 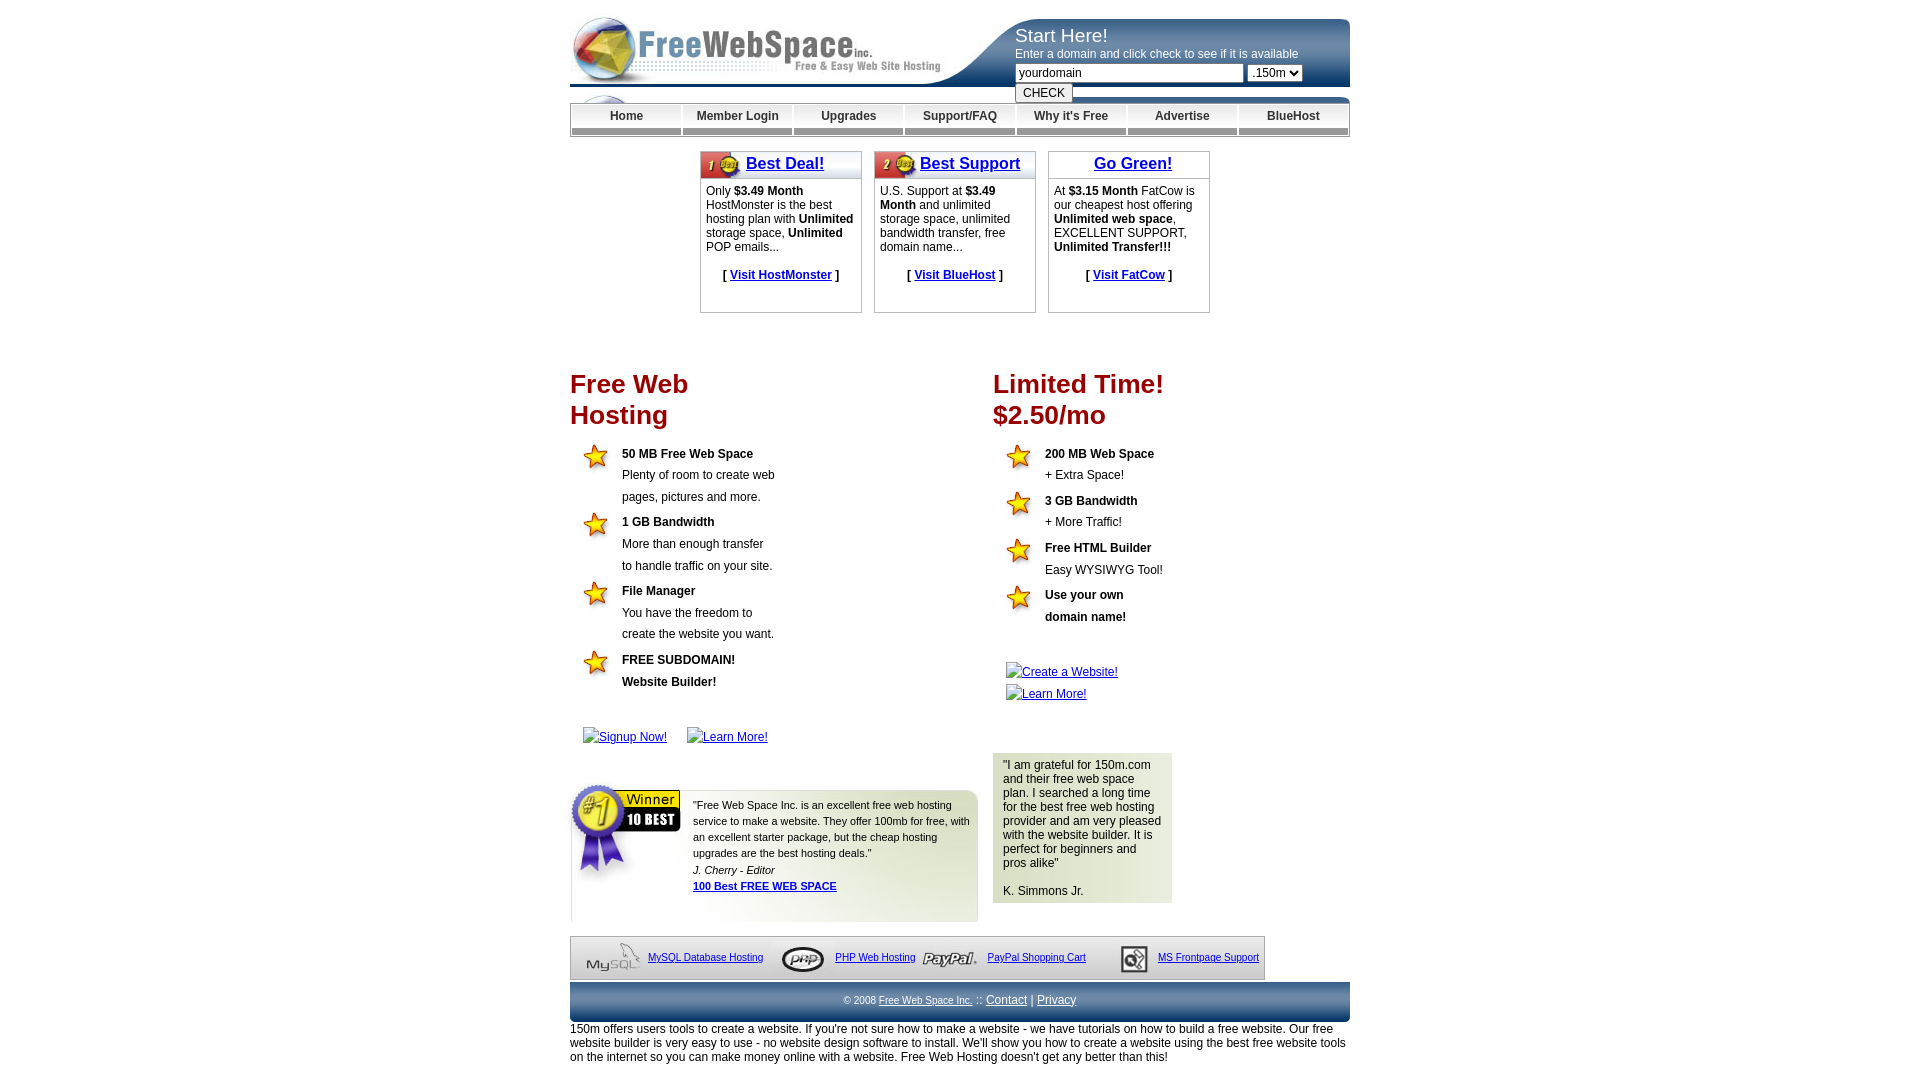 I want to click on 100 Best FREE WEB SPACE, so click(x=765, y=886).